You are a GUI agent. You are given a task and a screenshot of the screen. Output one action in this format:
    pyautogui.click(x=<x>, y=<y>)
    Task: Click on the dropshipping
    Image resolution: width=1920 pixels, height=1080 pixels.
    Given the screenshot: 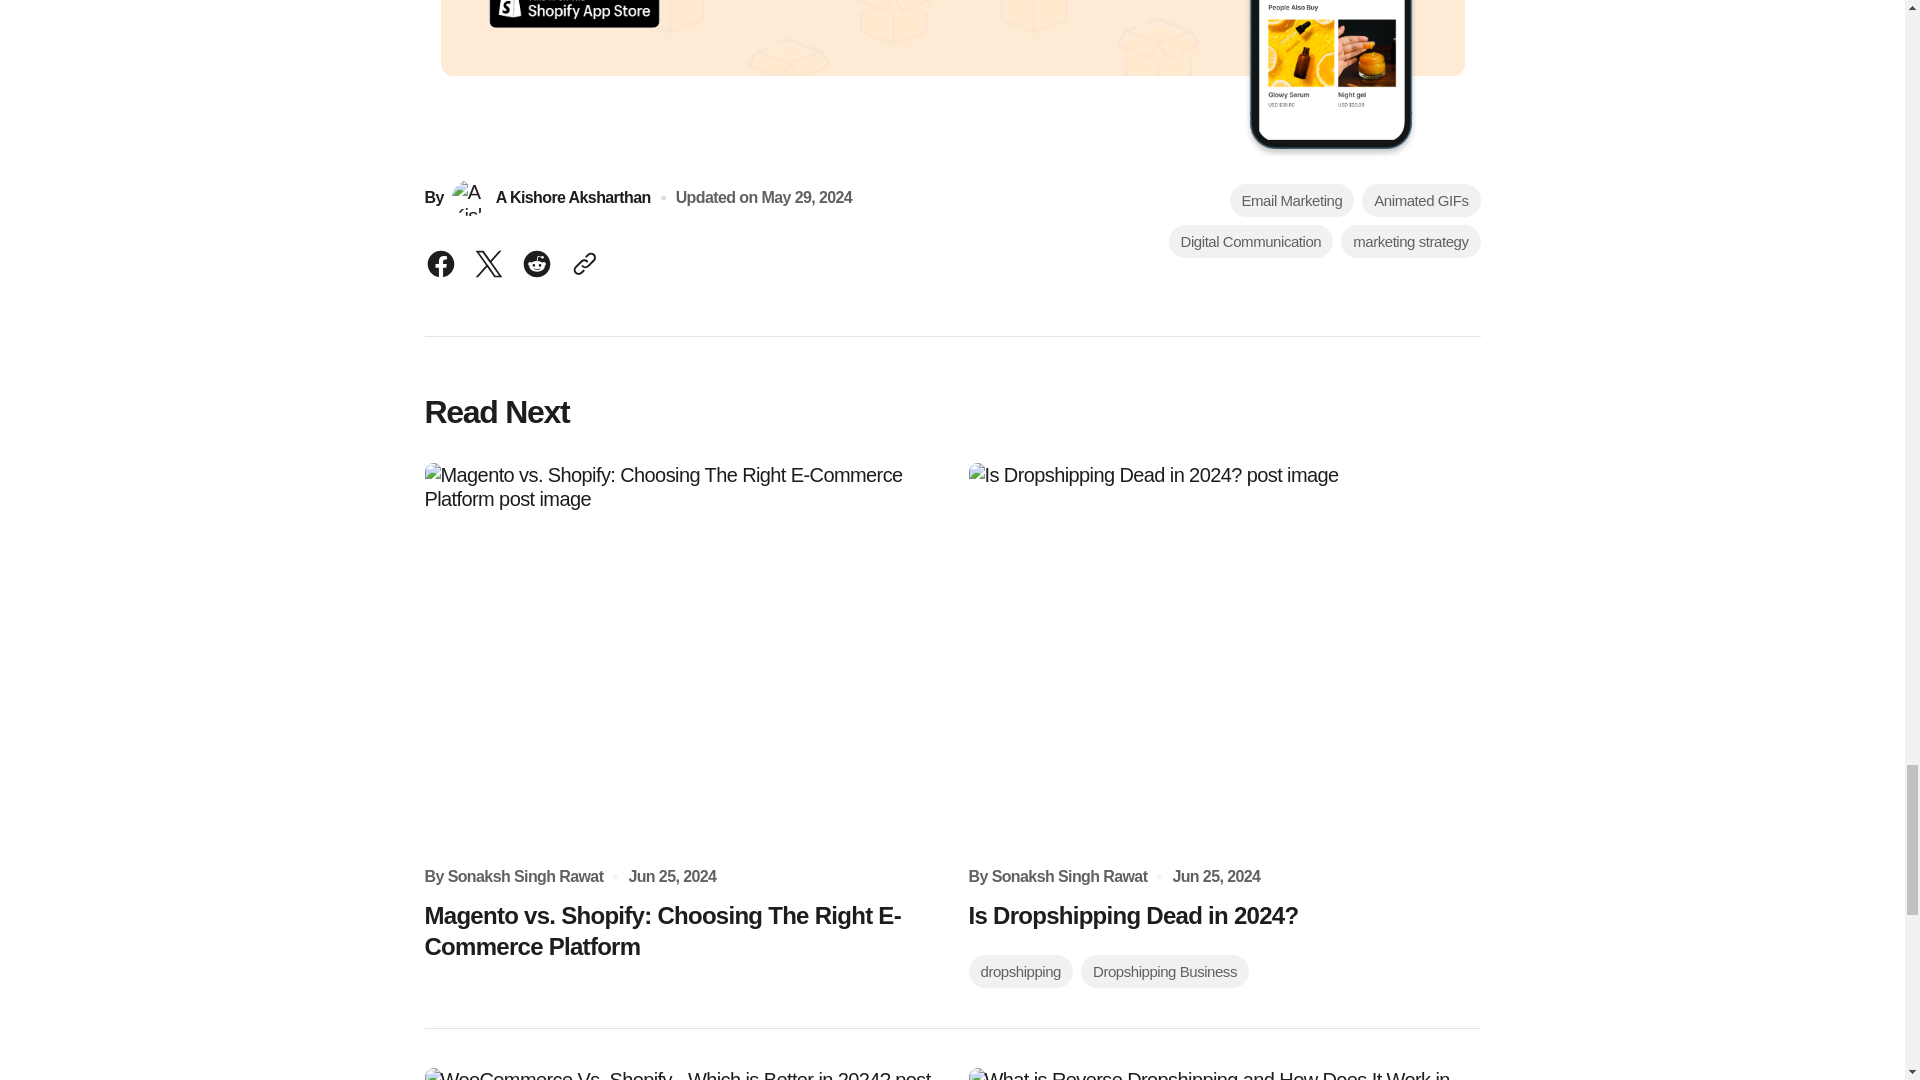 What is the action you would take?
    pyautogui.click(x=1020, y=971)
    